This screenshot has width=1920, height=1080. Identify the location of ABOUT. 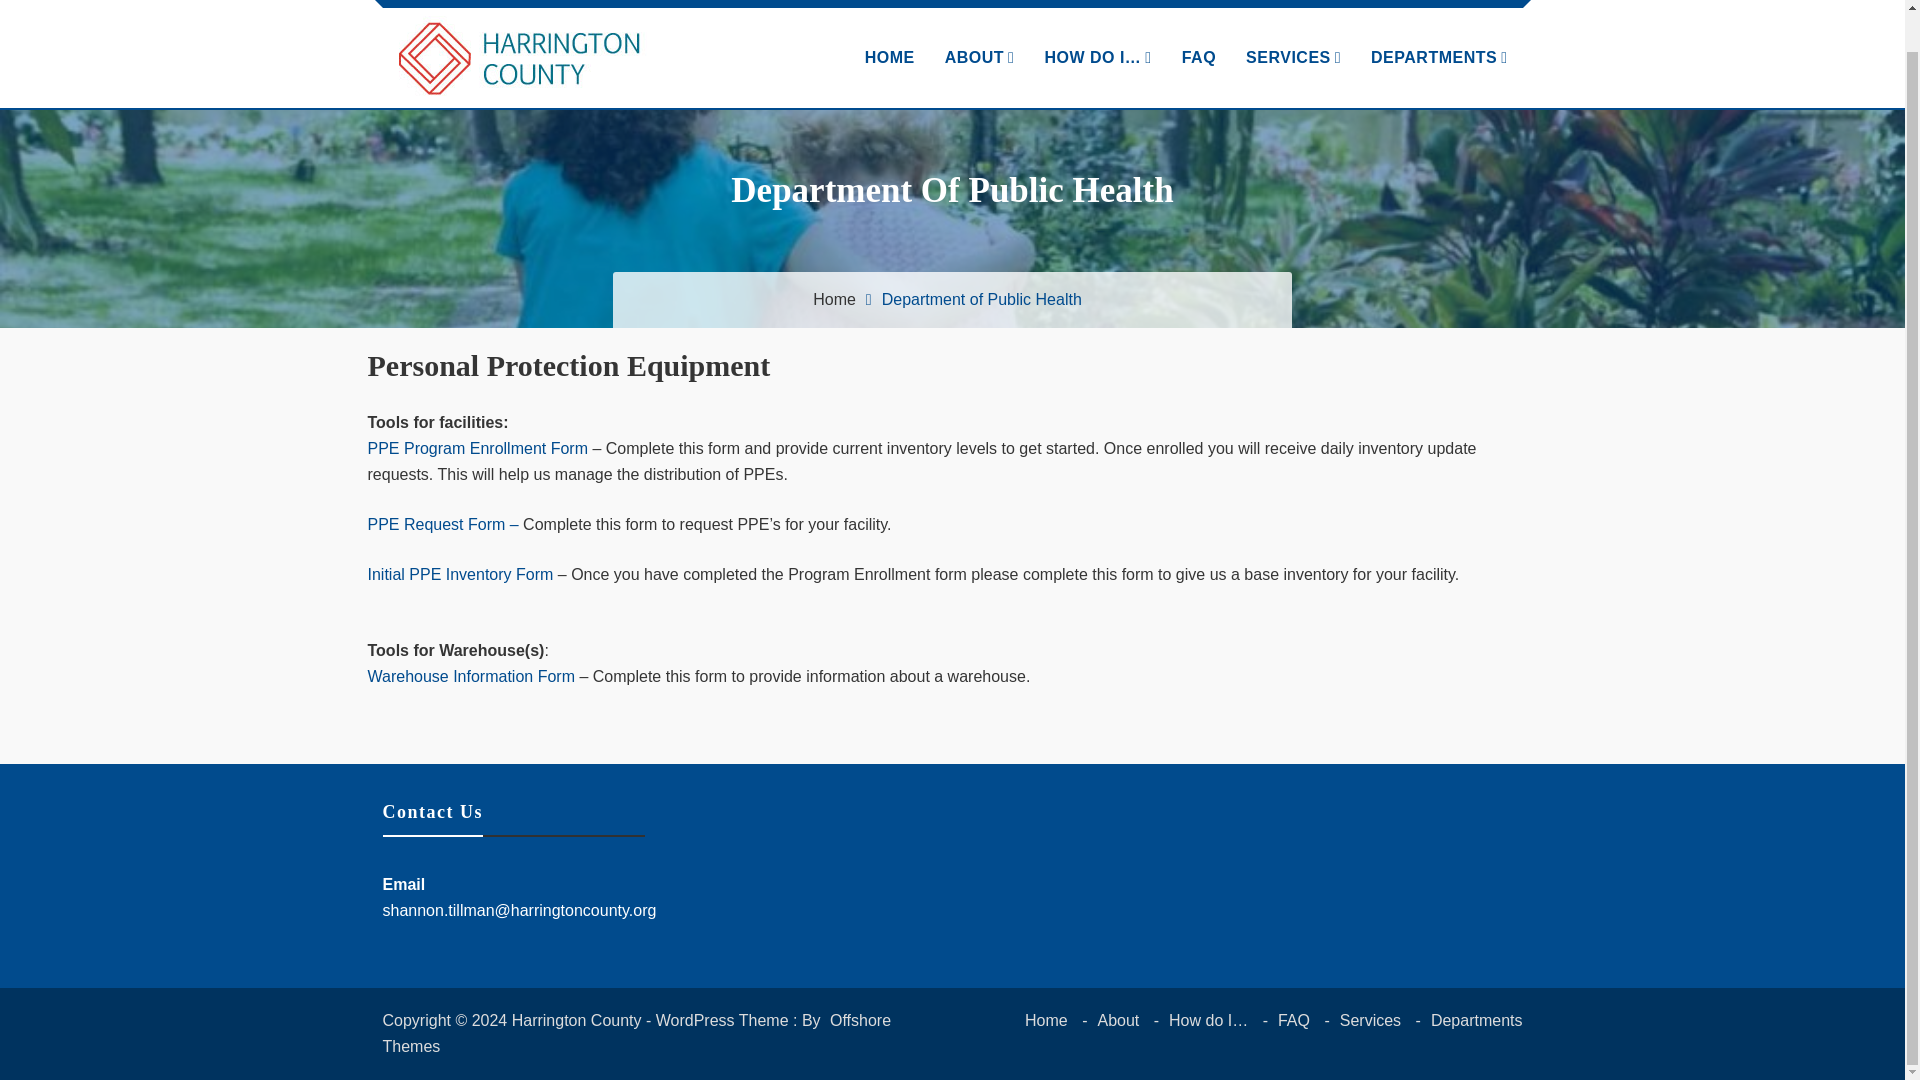
(979, 57).